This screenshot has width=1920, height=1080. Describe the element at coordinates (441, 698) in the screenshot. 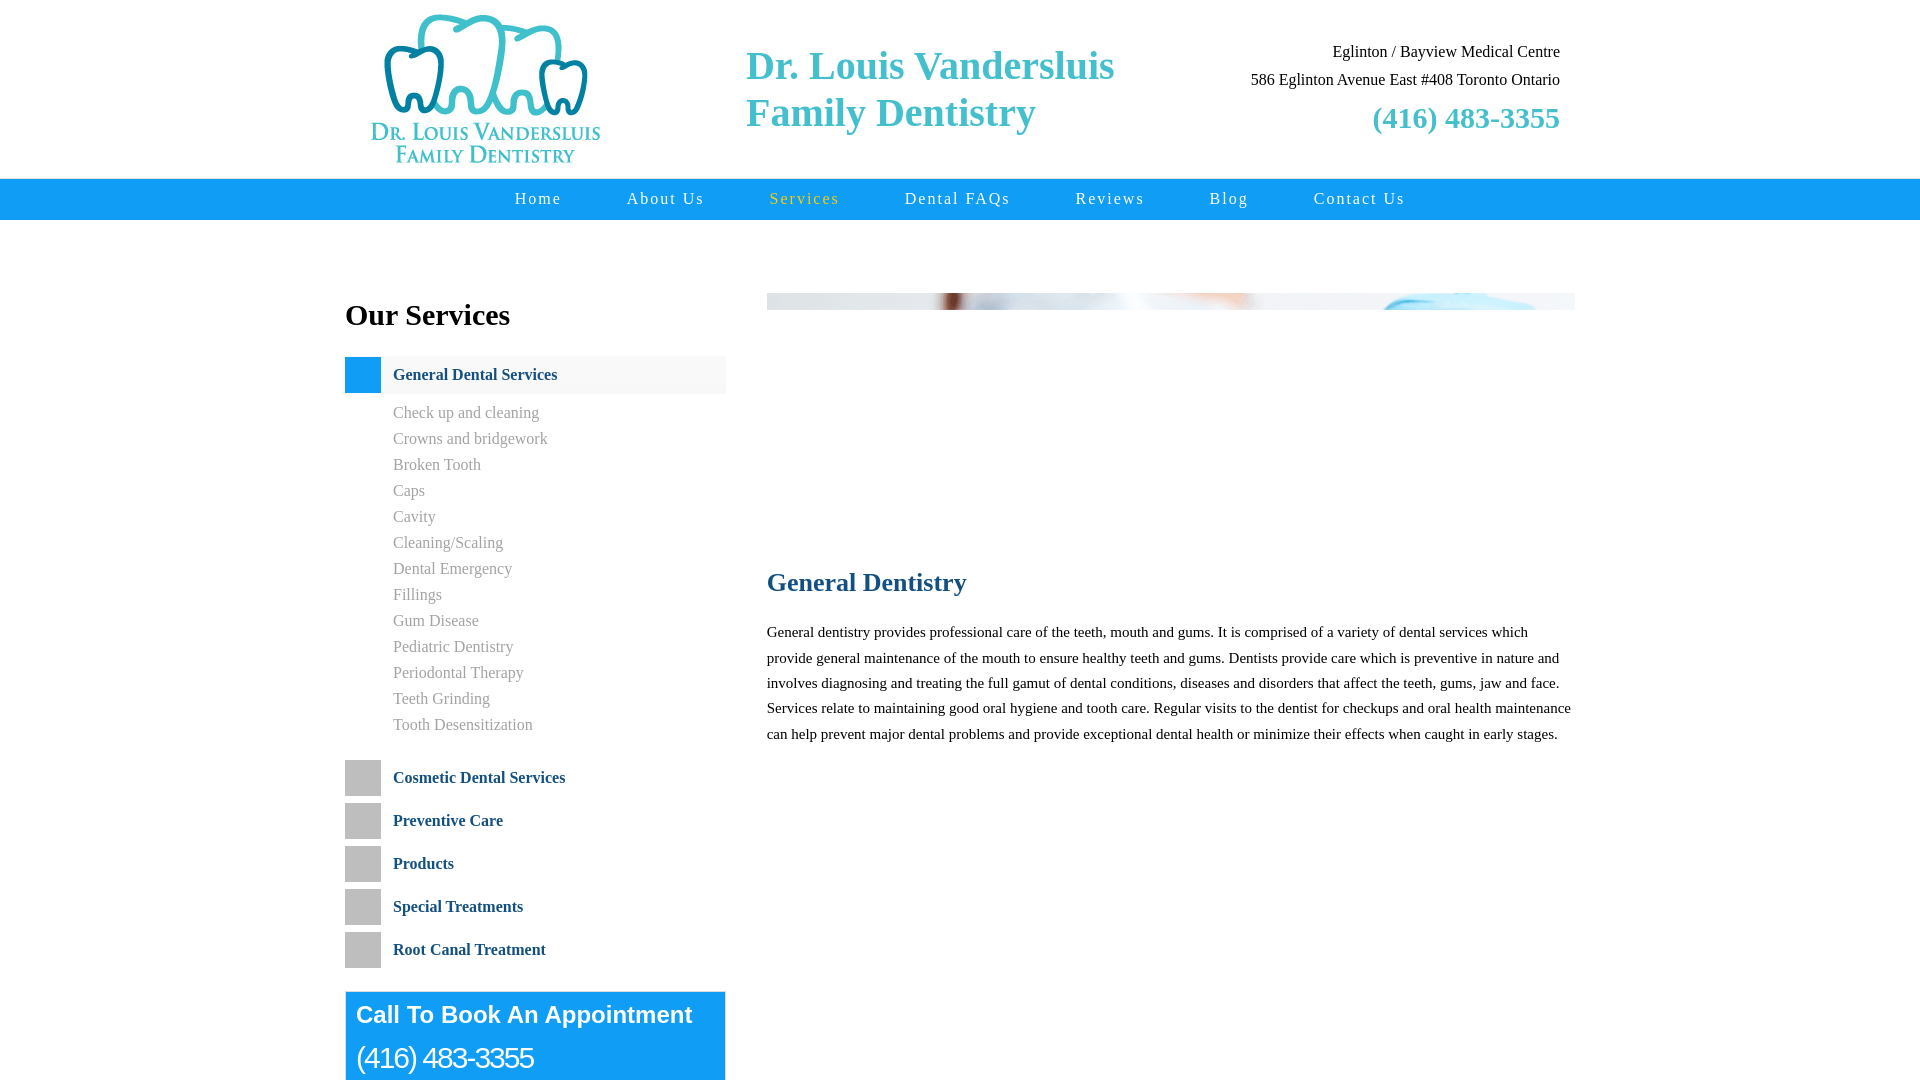

I see `Teeth Grinding` at that location.